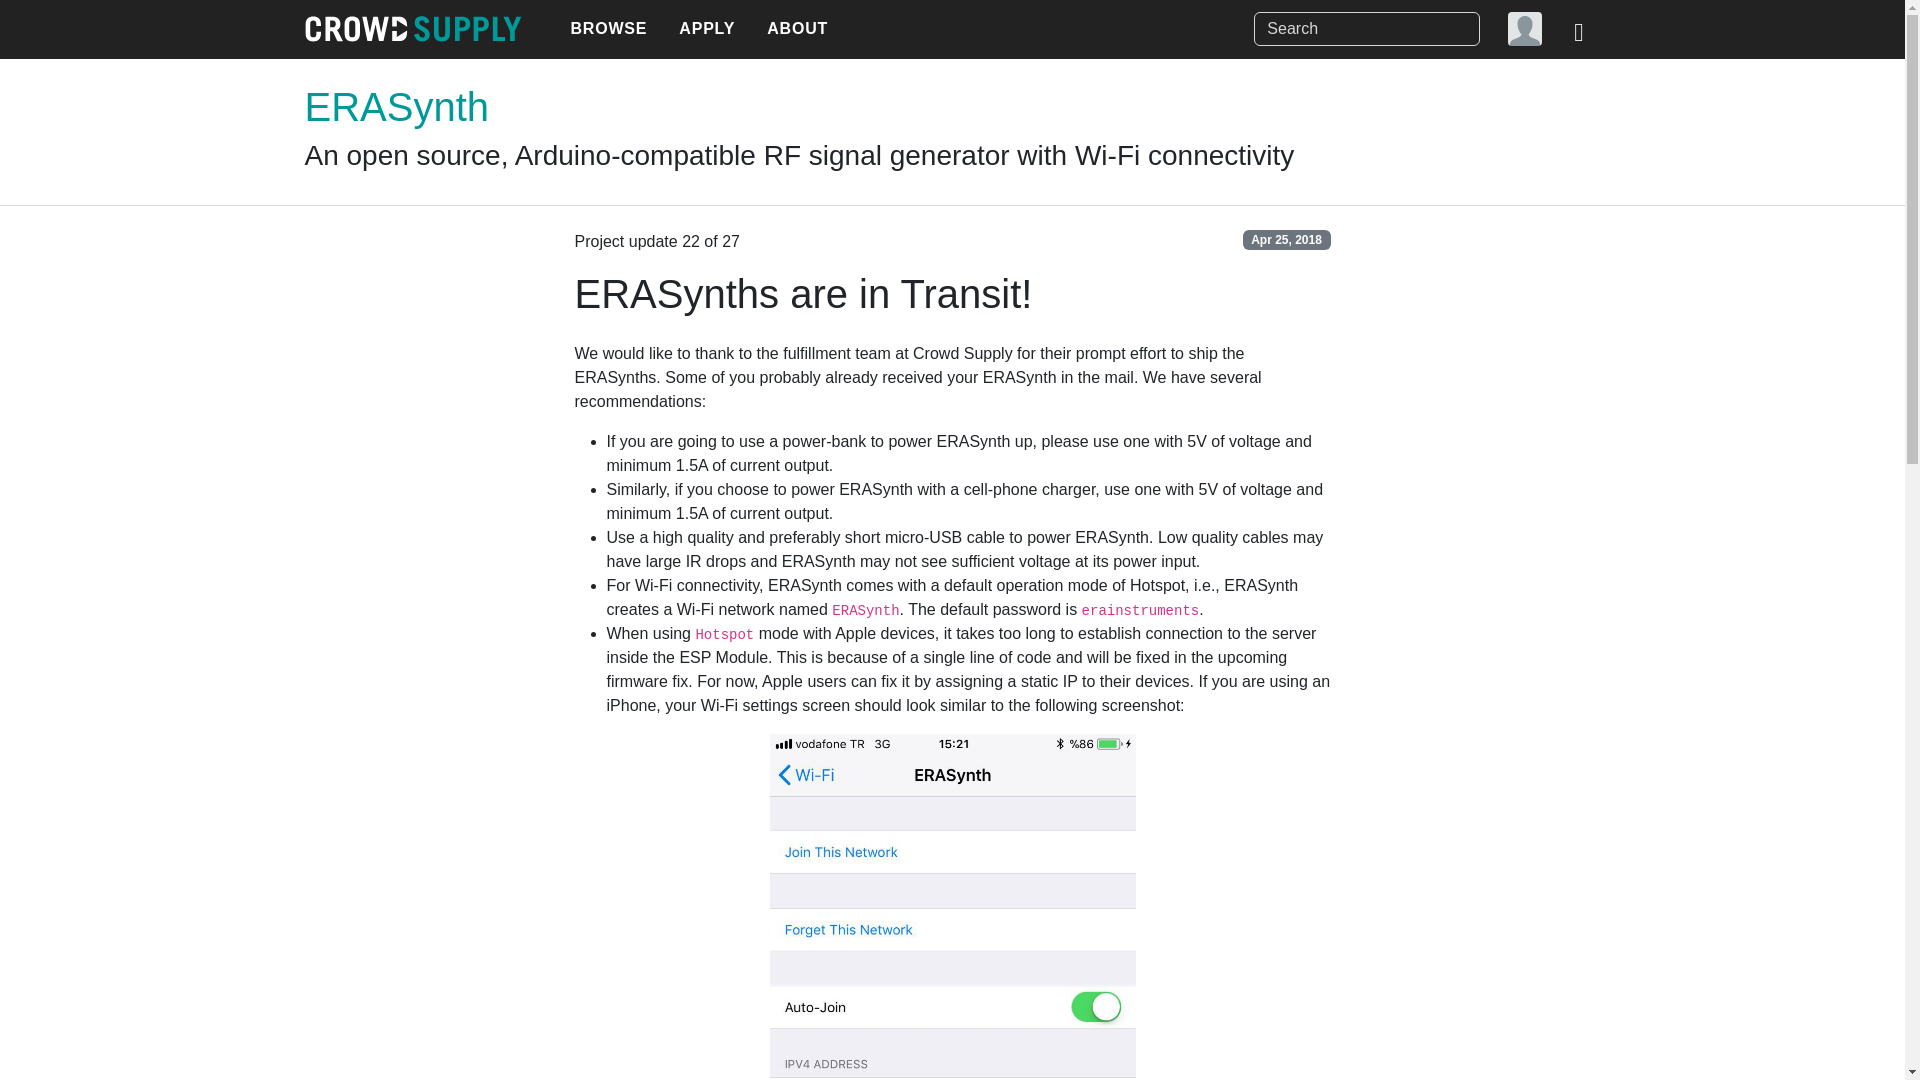 This screenshot has height=1080, width=1920. Describe the element at coordinates (396, 106) in the screenshot. I see `ERASynth` at that location.